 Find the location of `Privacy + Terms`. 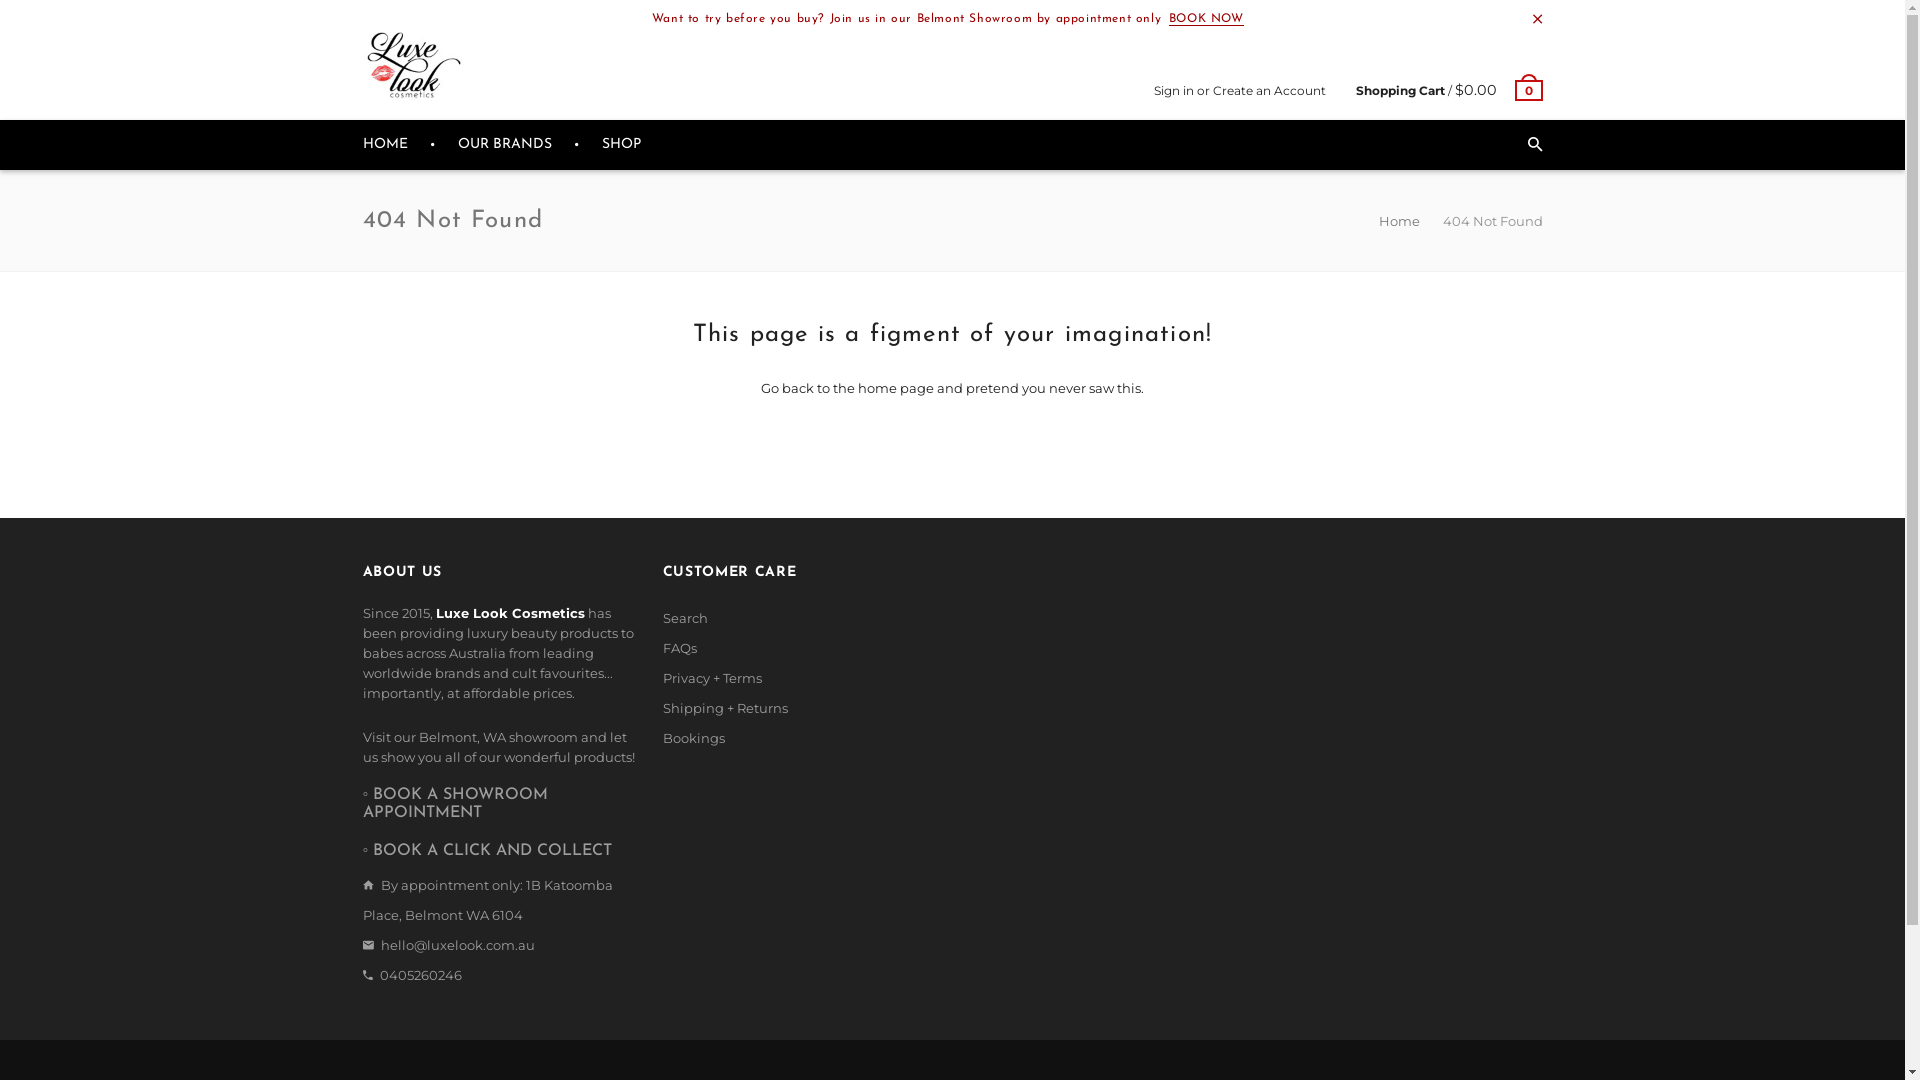

Privacy + Terms is located at coordinates (712, 678).